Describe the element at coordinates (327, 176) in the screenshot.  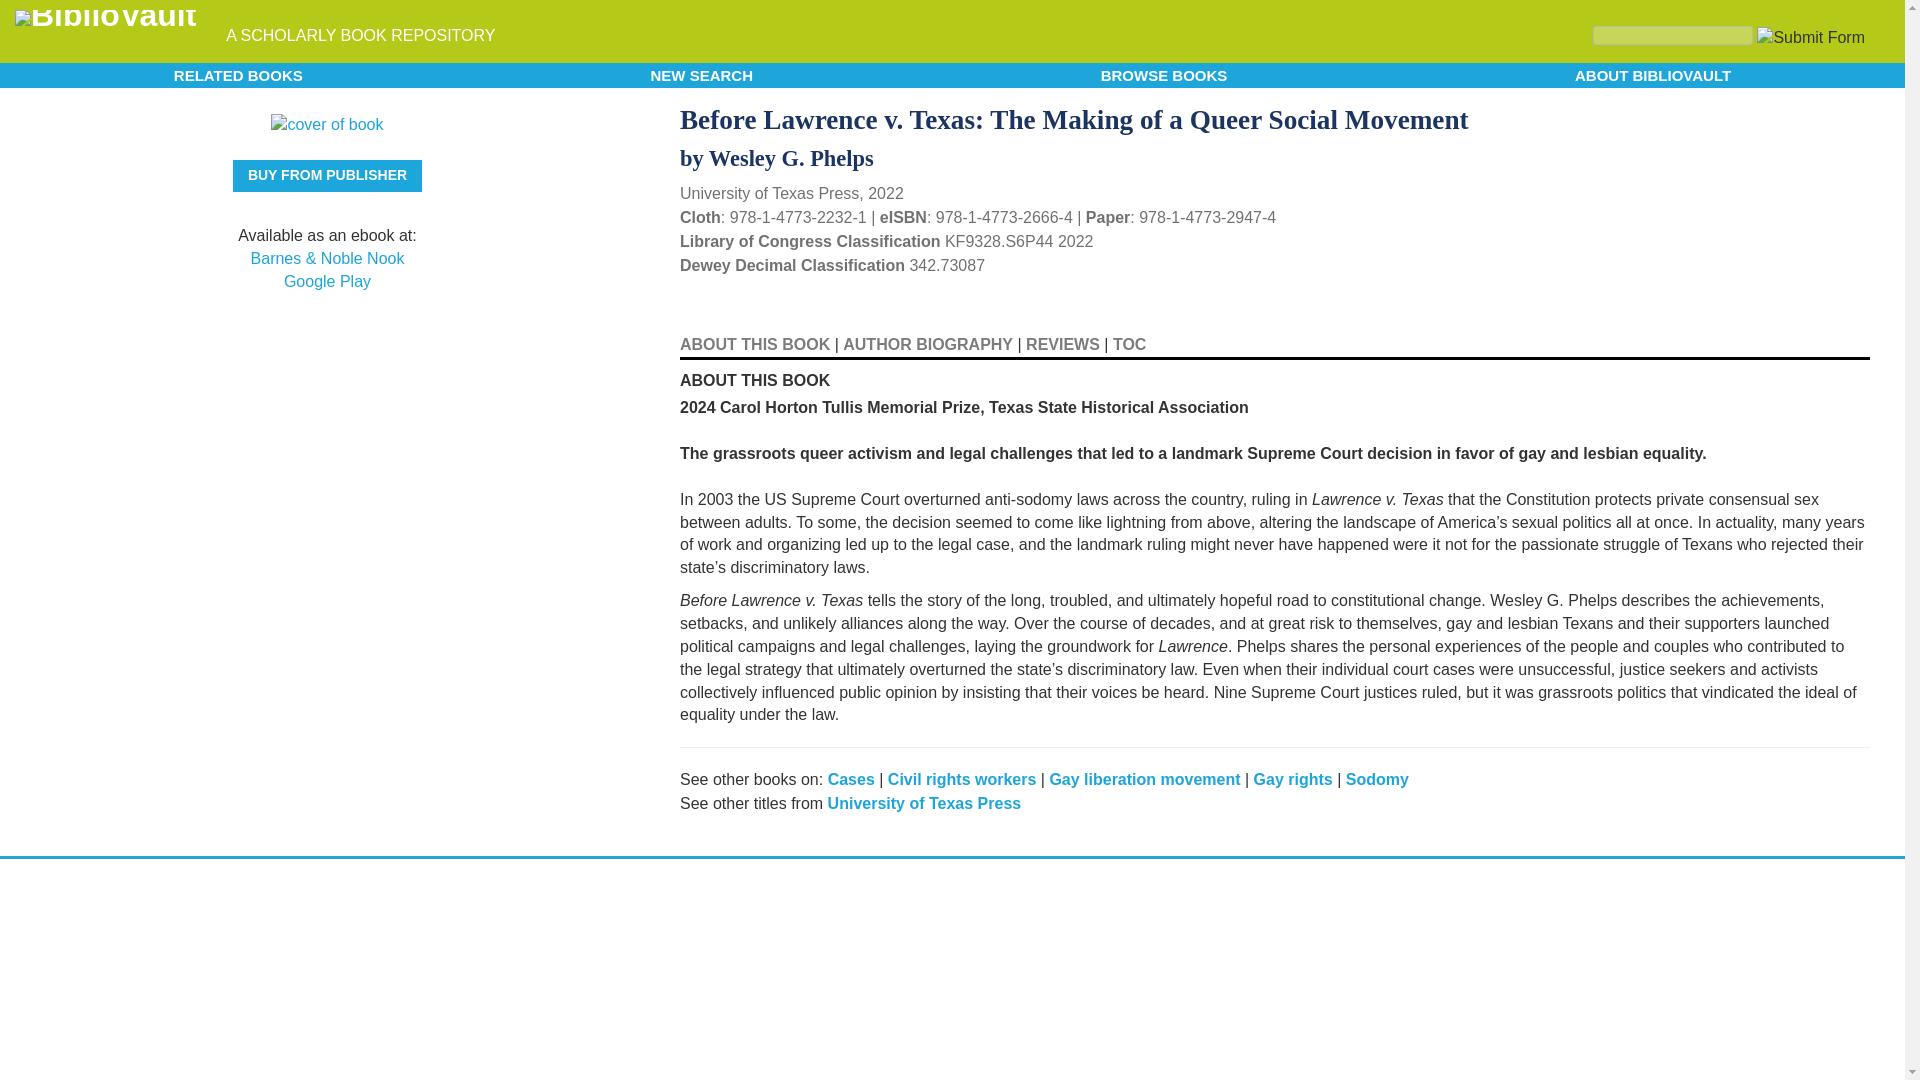
I see `BUY FROM PUBLISHER` at that location.